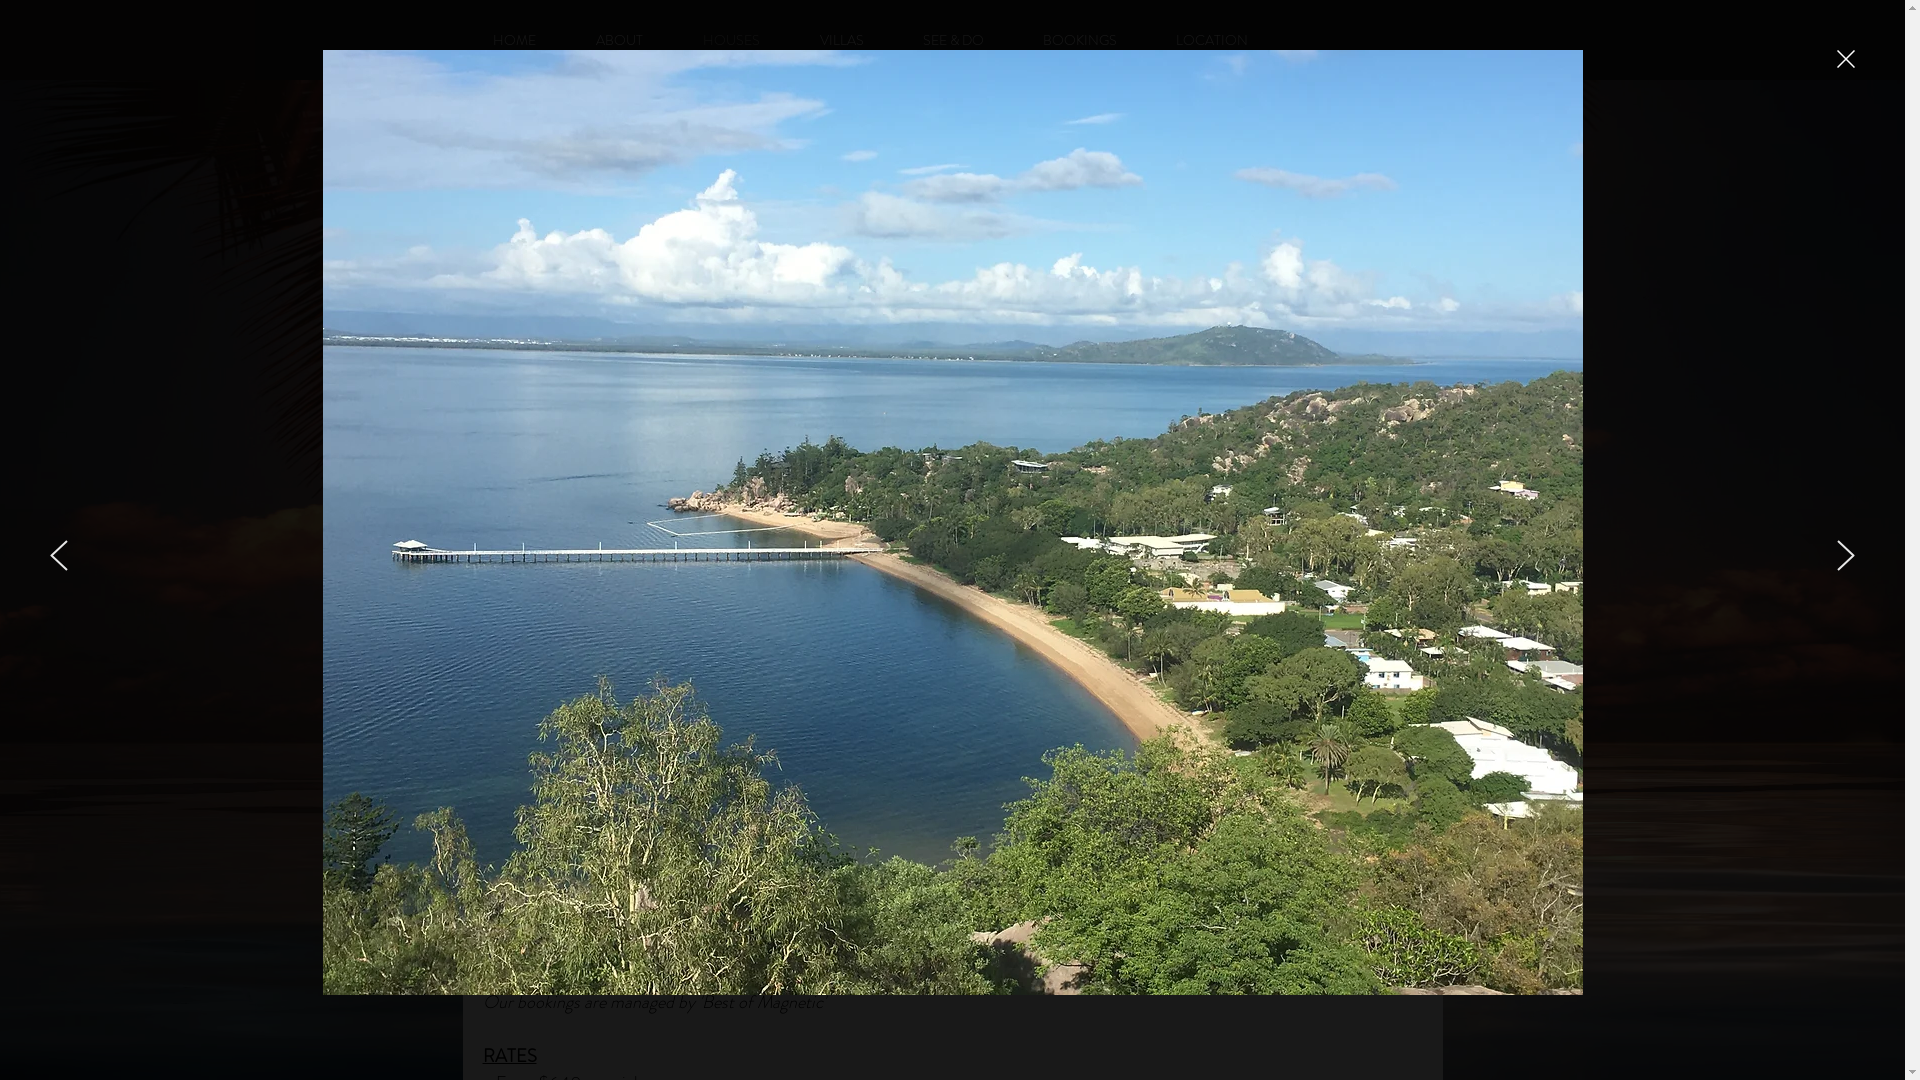 This screenshot has height=1080, width=1920. I want to click on LOCATION, so click(1212, 40).